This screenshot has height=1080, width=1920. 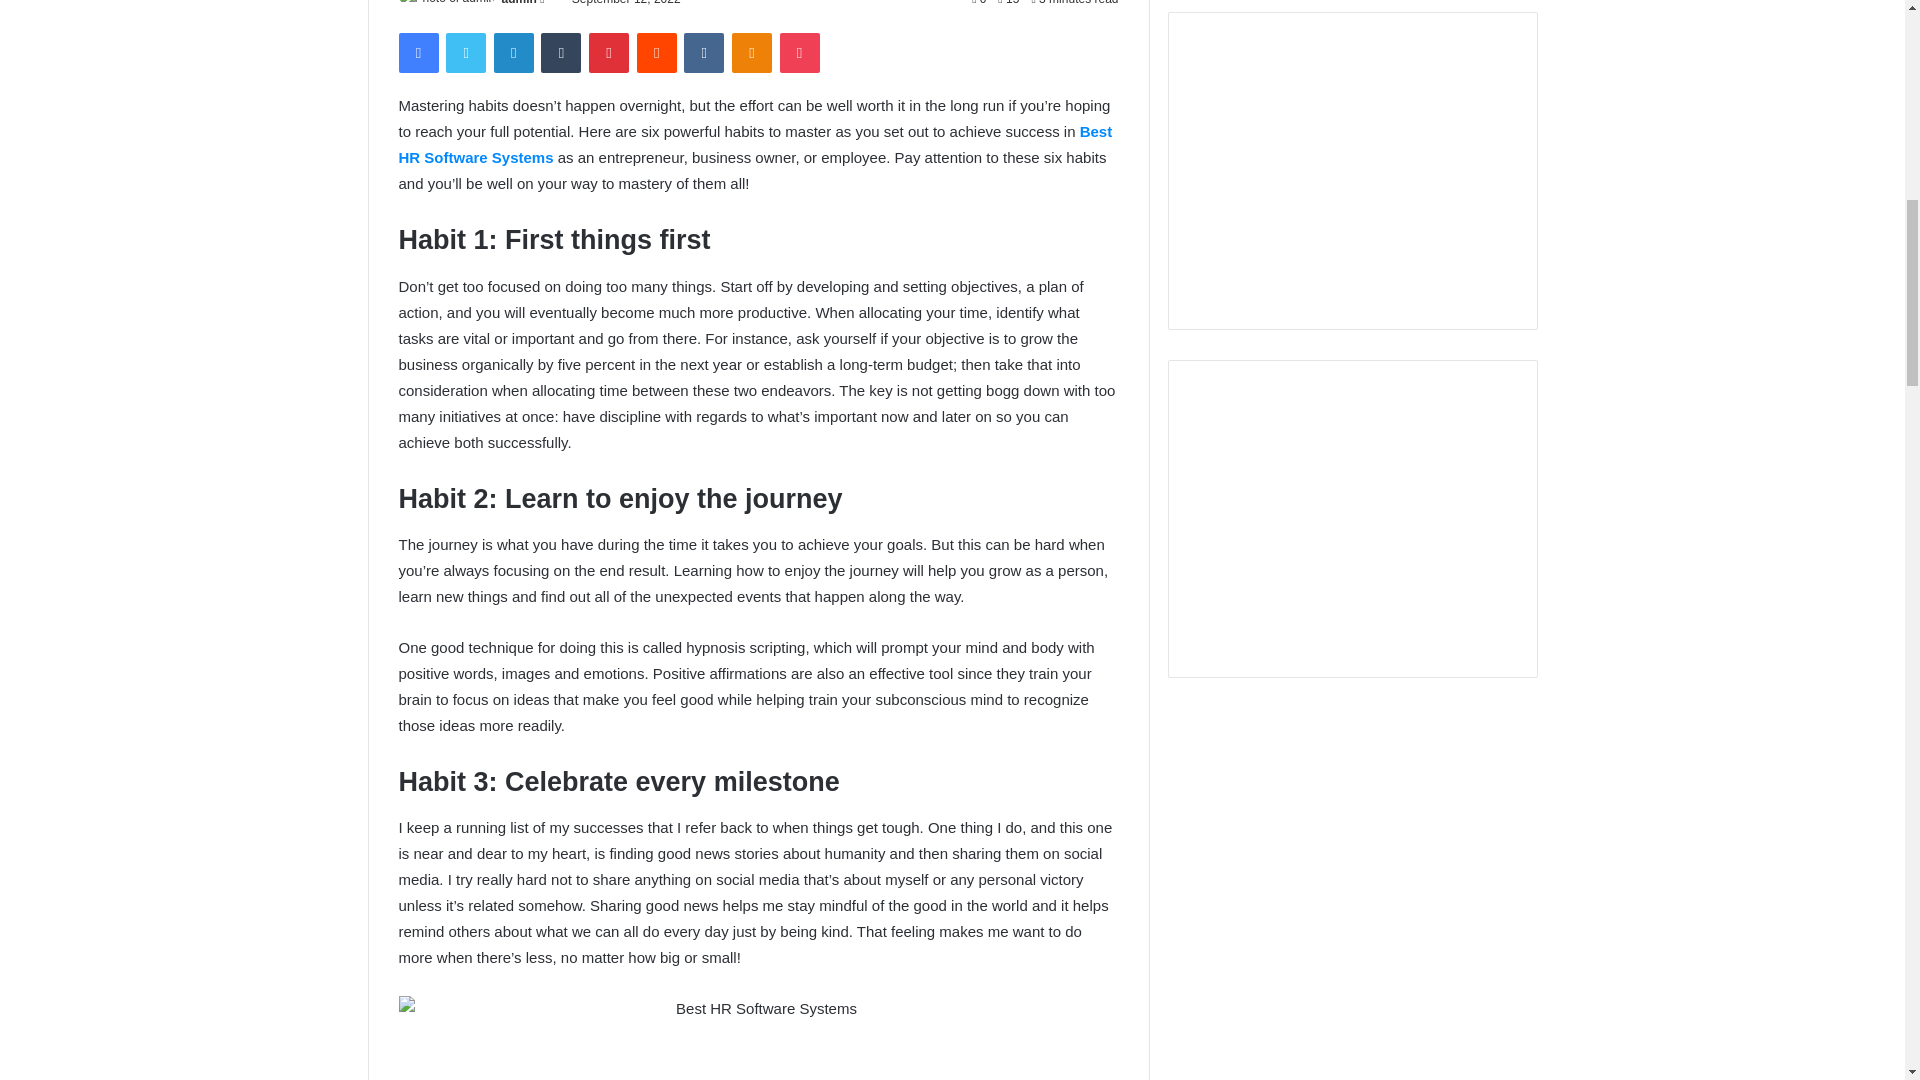 What do you see at coordinates (561, 53) in the screenshot?
I see `Tumblr` at bounding box center [561, 53].